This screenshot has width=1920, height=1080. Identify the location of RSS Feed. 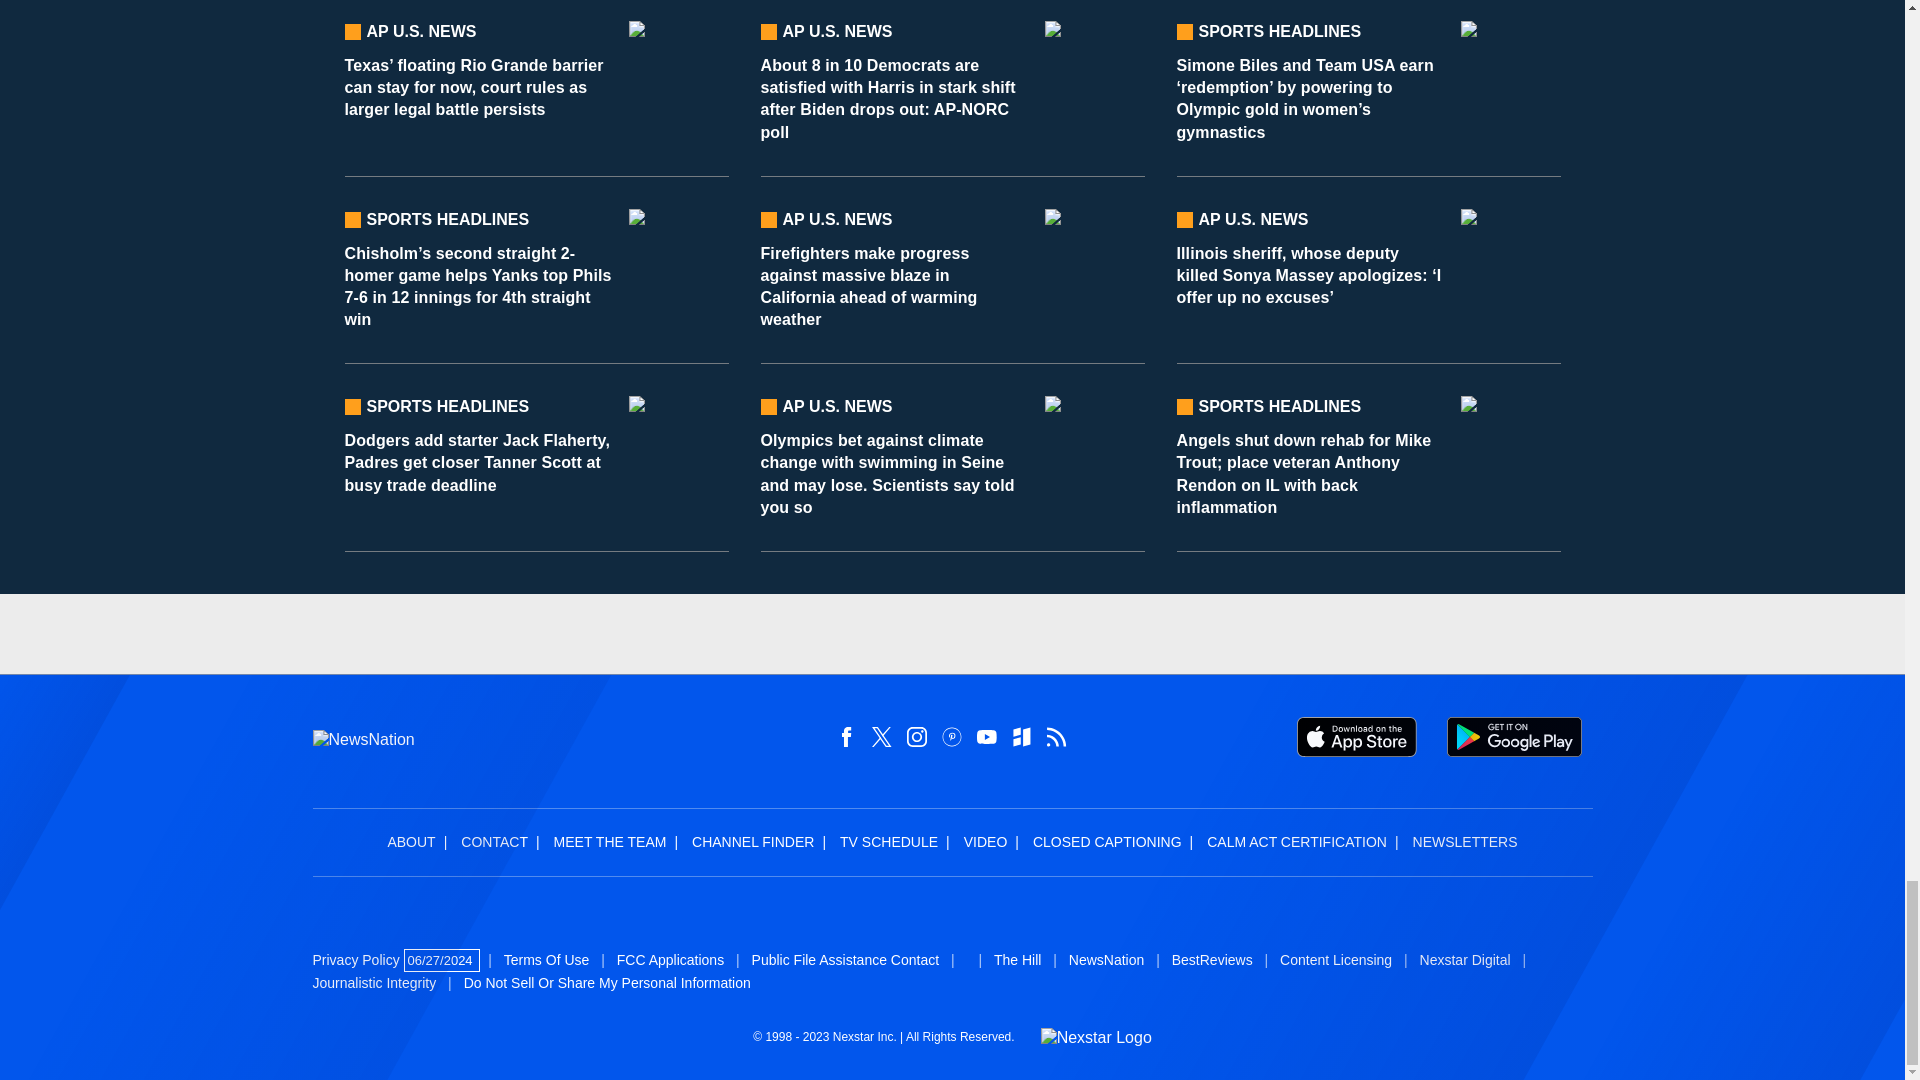
(1056, 736).